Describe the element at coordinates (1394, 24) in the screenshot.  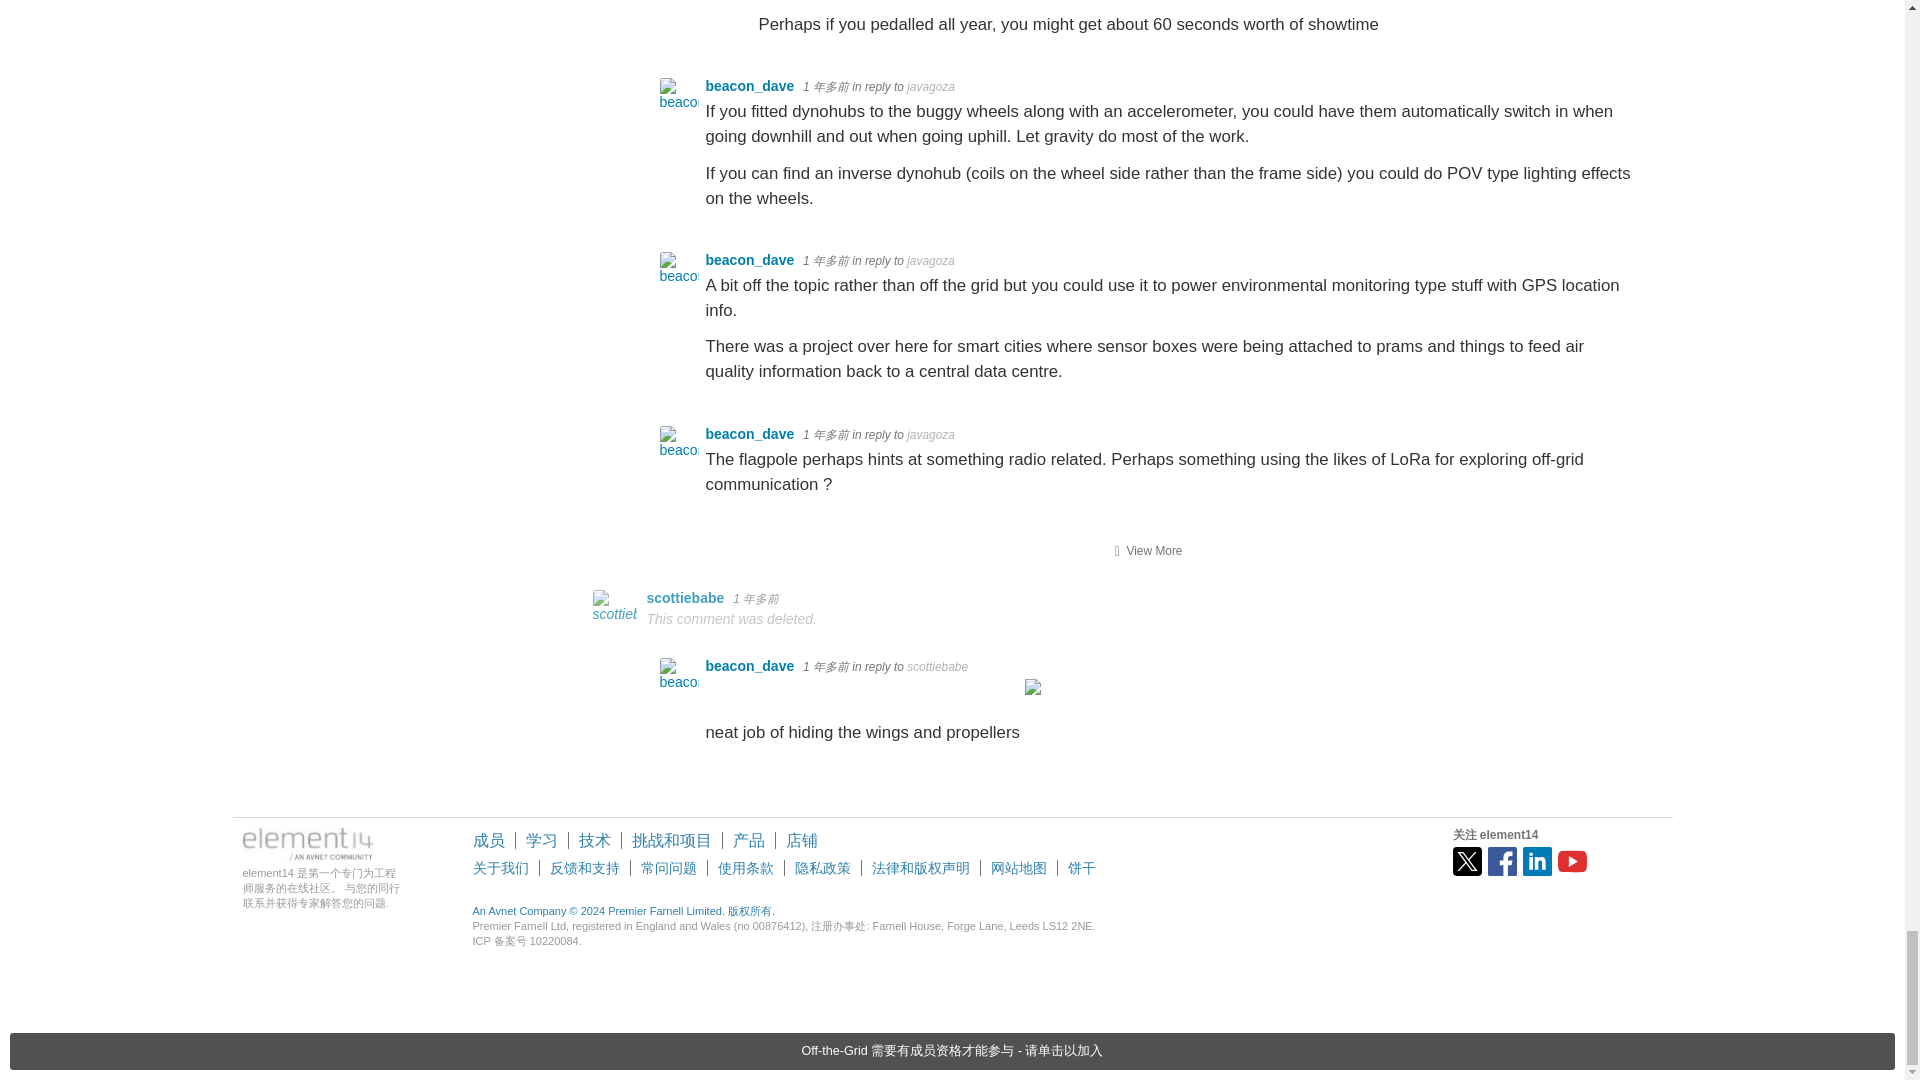
I see `Slight smile` at that location.